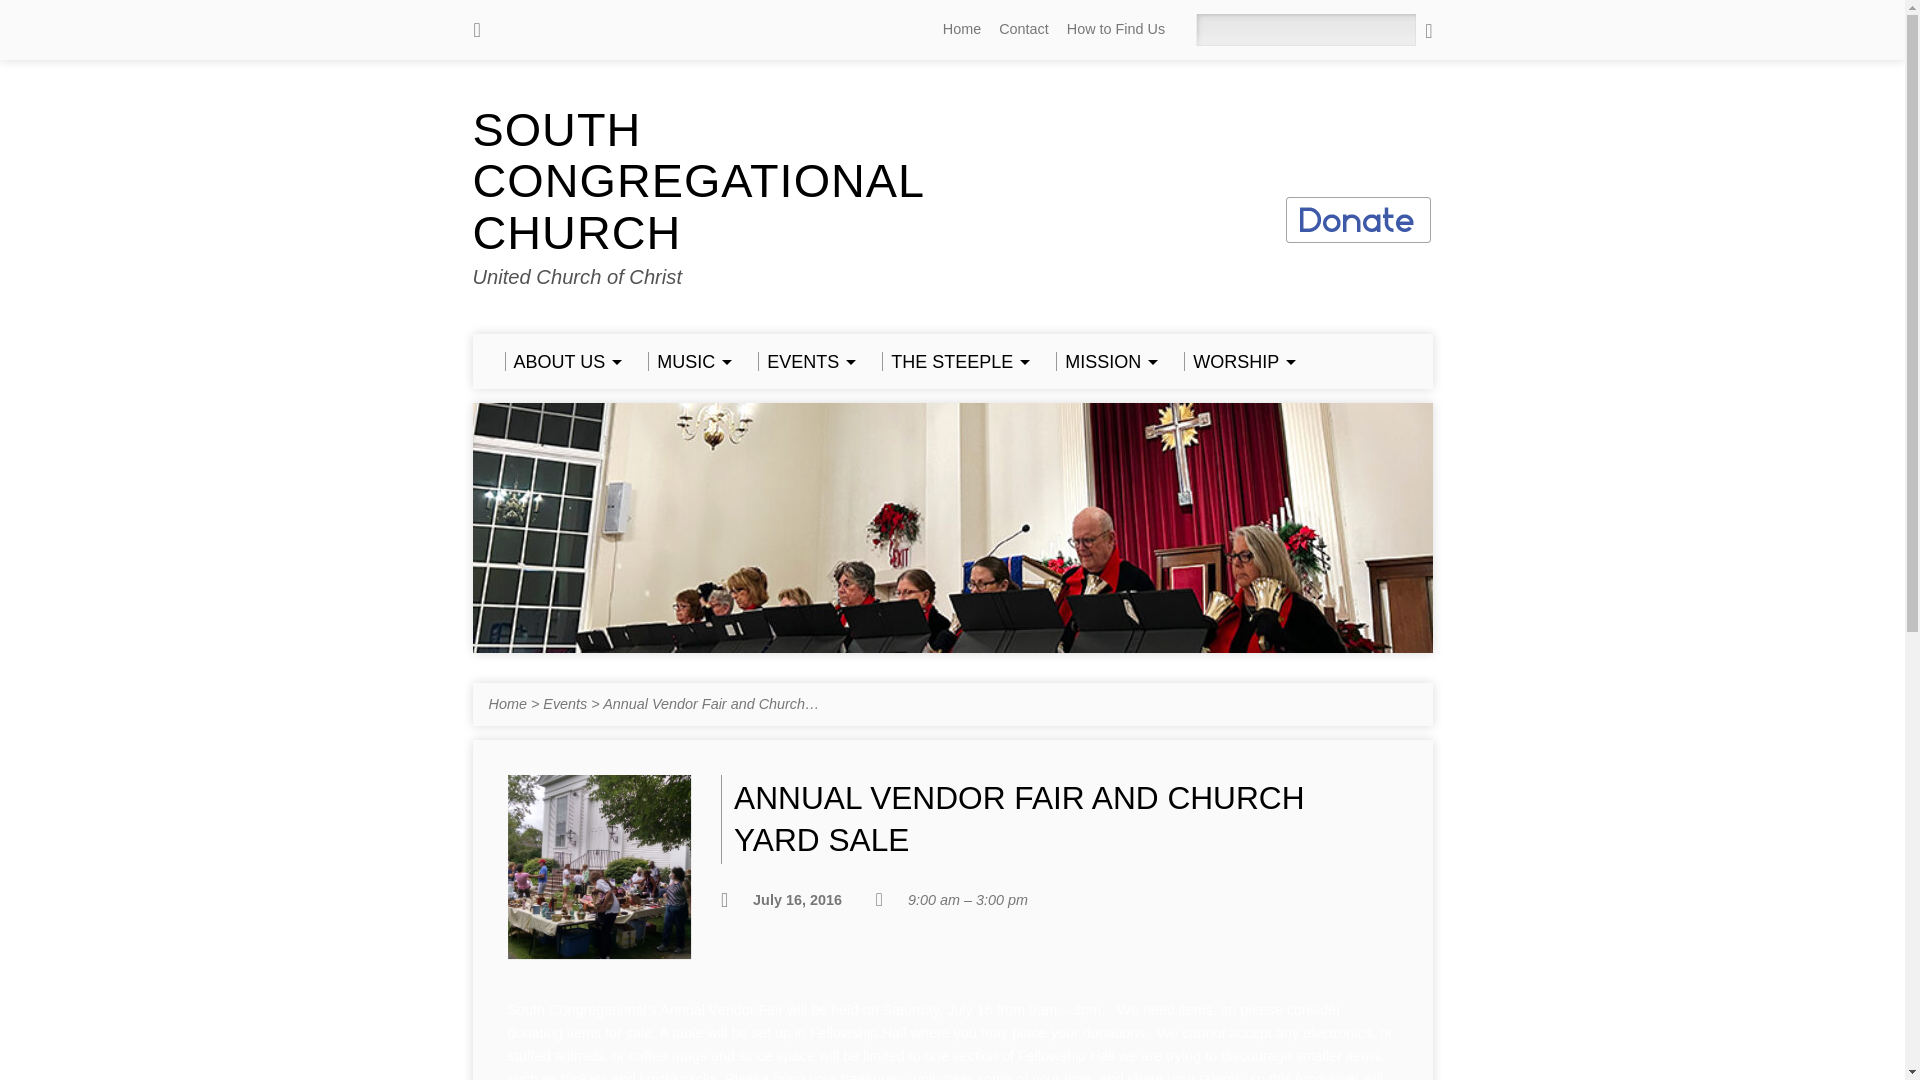 The image size is (1920, 1080). What do you see at coordinates (506, 703) in the screenshot?
I see `Home` at bounding box center [506, 703].